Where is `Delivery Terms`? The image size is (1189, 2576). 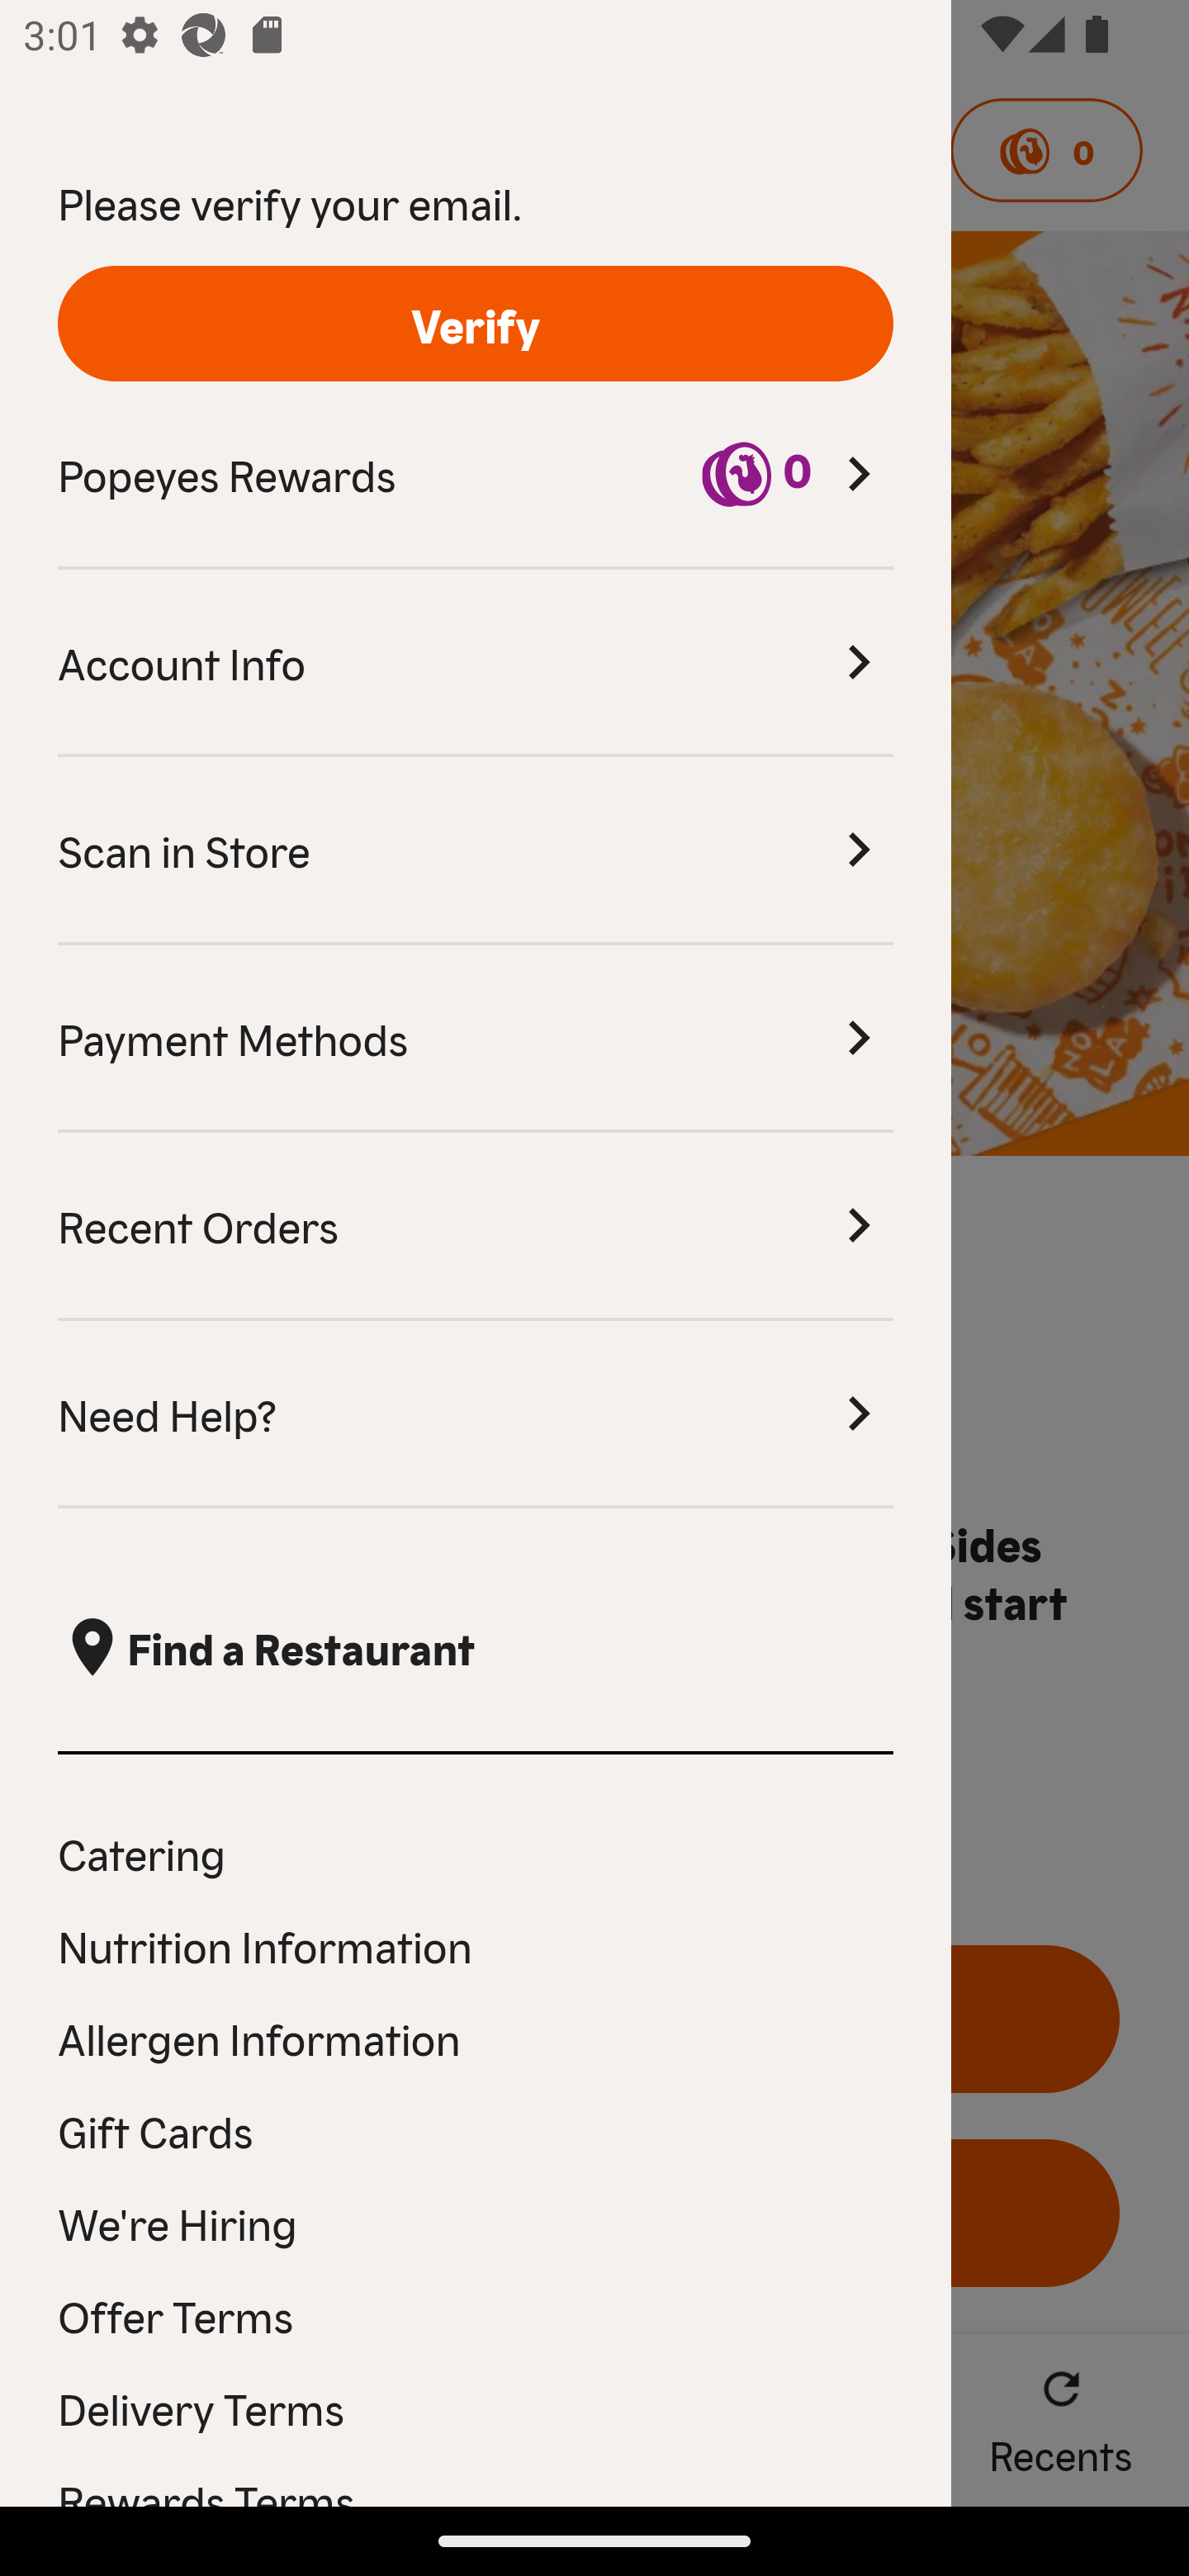
Delivery Terms is located at coordinates (476, 2407).